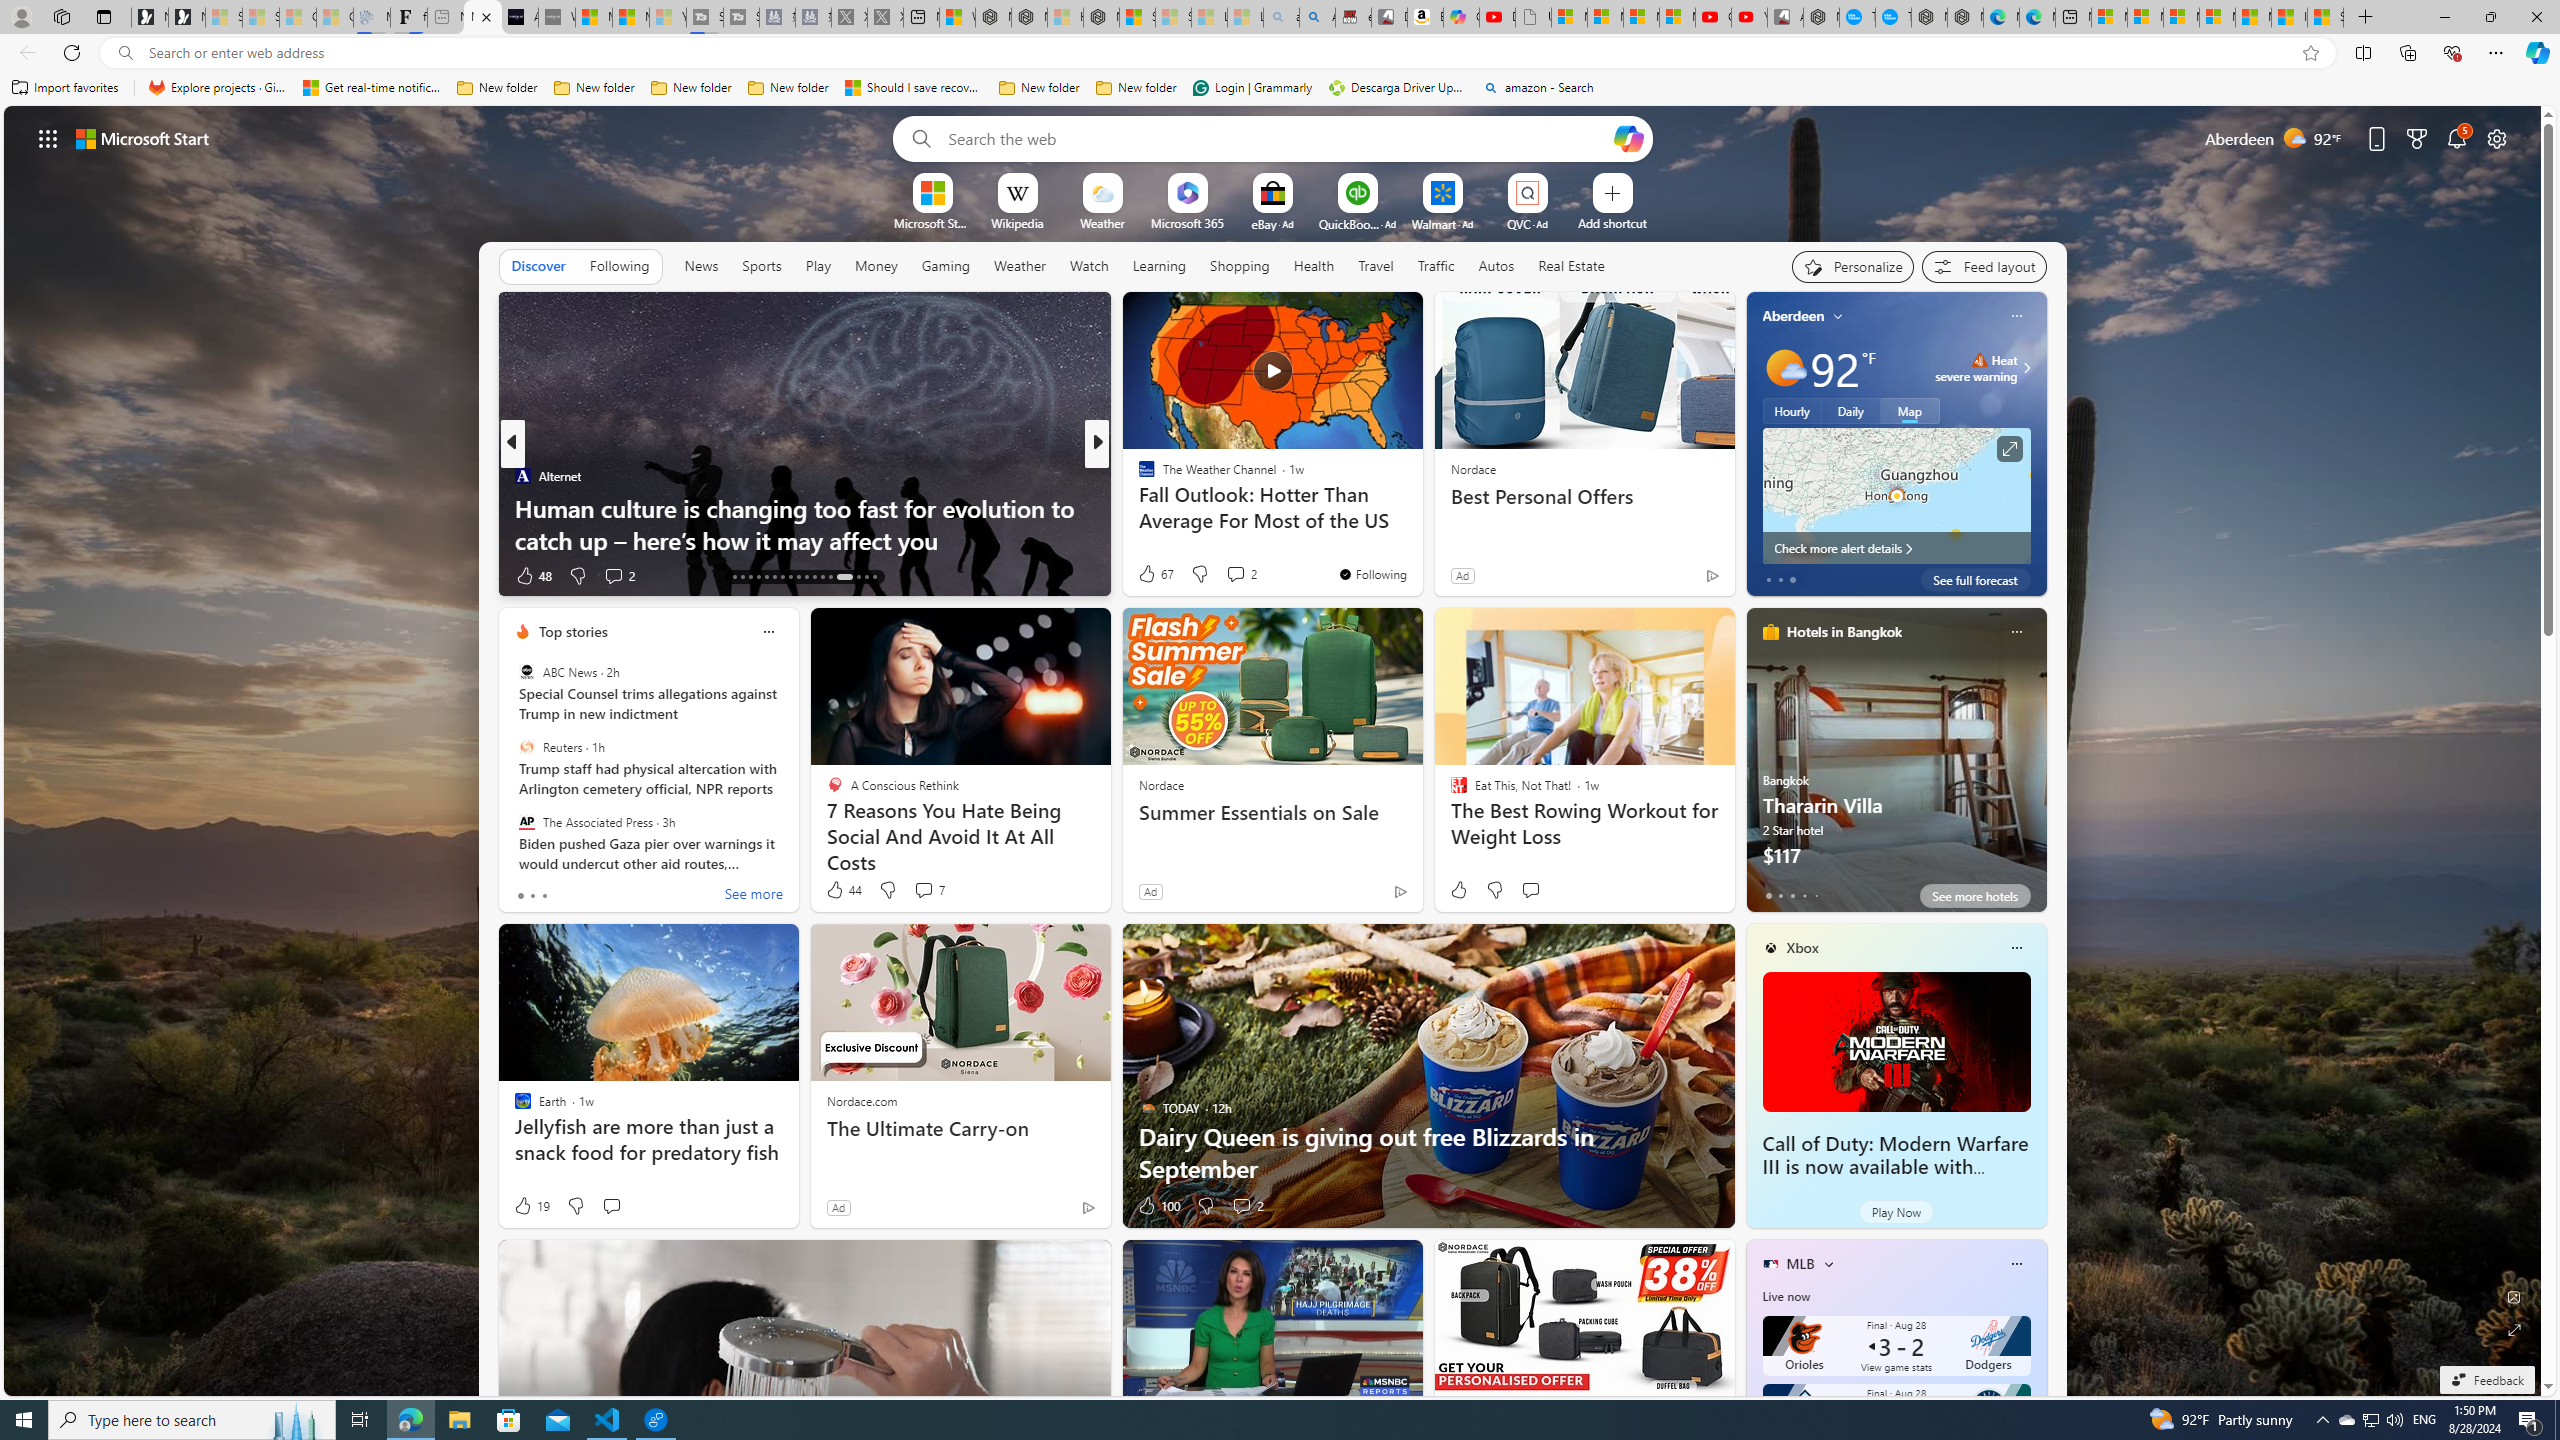 Image resolution: width=2560 pixels, height=1440 pixels. I want to click on Search icon, so click(124, 53).